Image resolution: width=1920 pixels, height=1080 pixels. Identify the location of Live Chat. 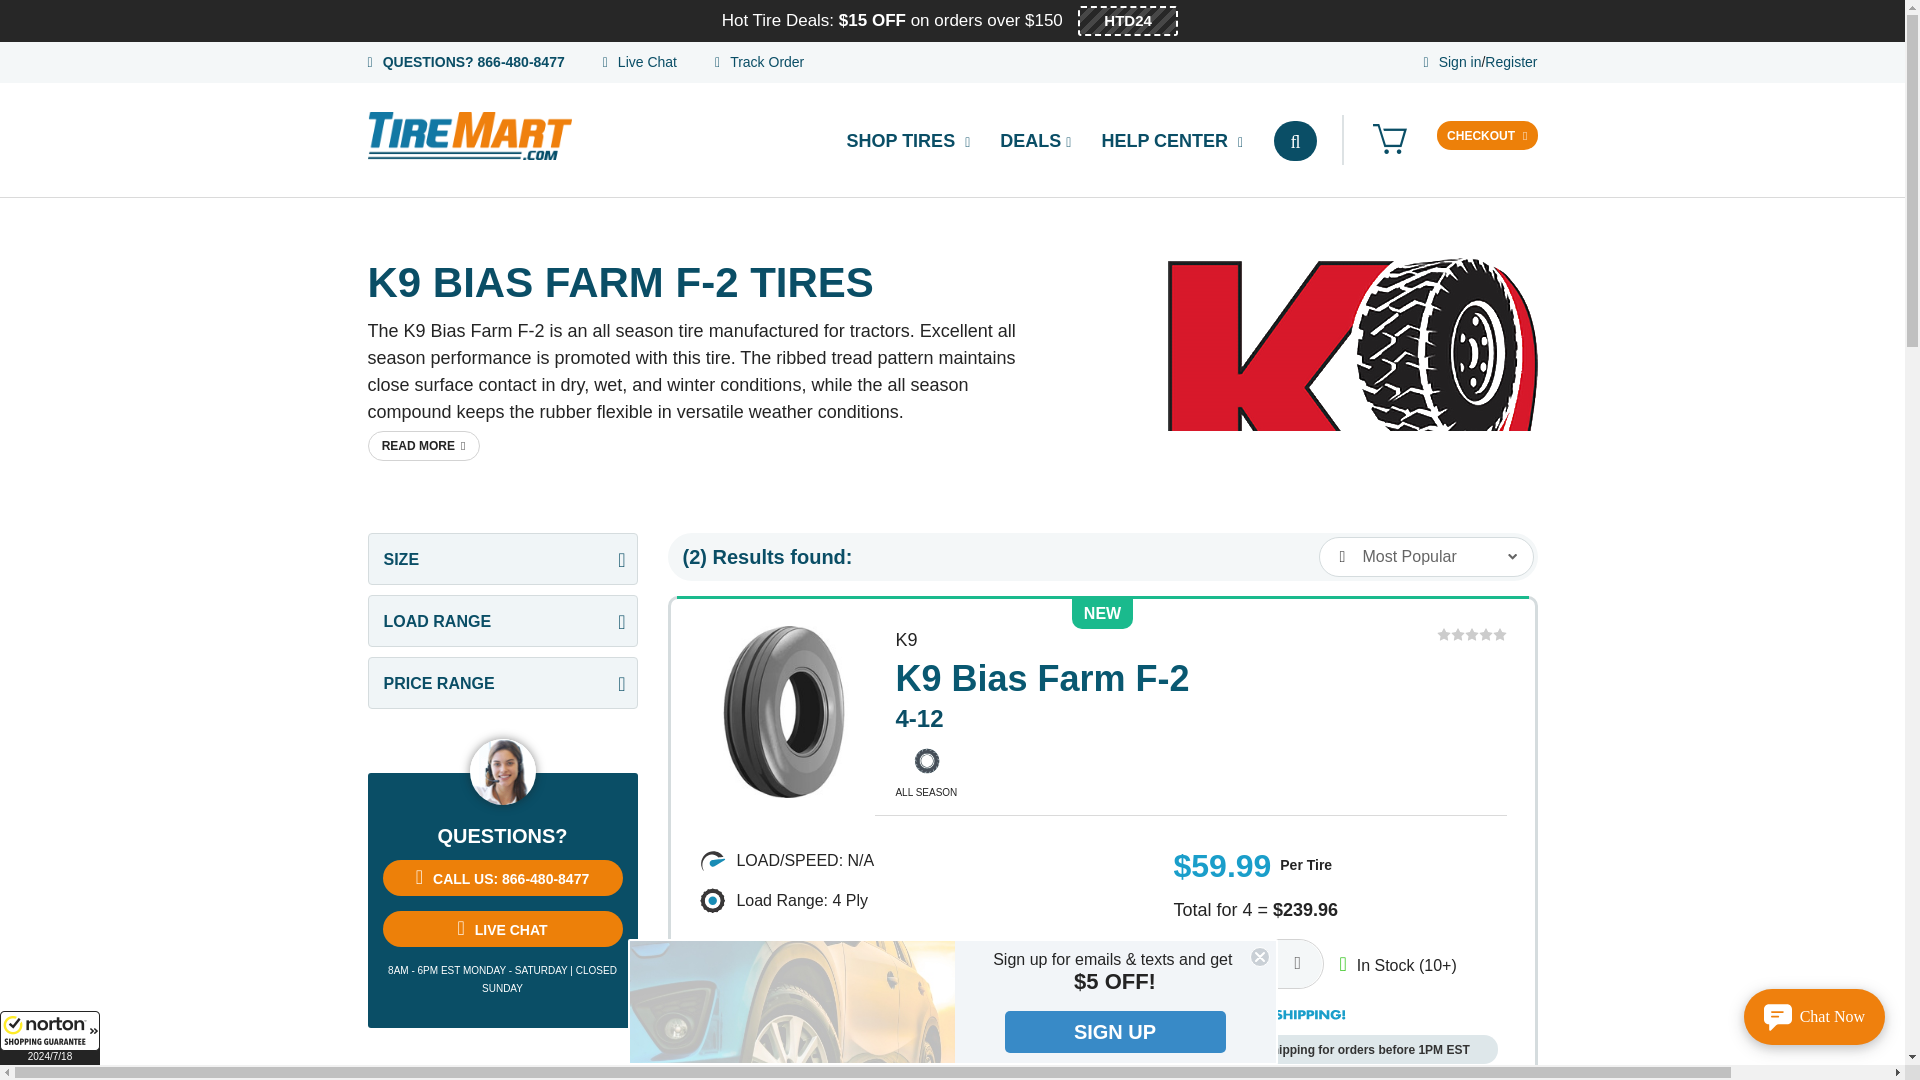
(648, 62).